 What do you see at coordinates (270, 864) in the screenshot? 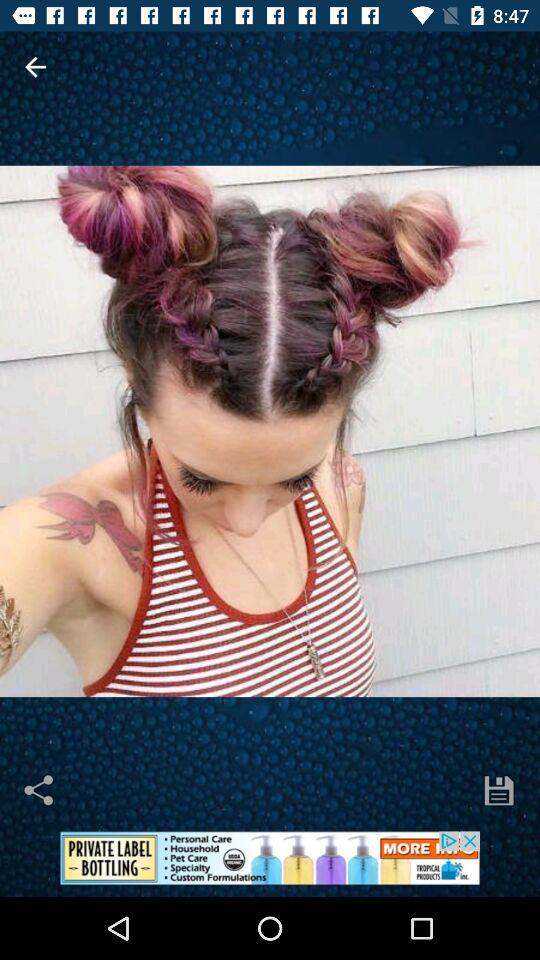
I see `advertisement` at bounding box center [270, 864].